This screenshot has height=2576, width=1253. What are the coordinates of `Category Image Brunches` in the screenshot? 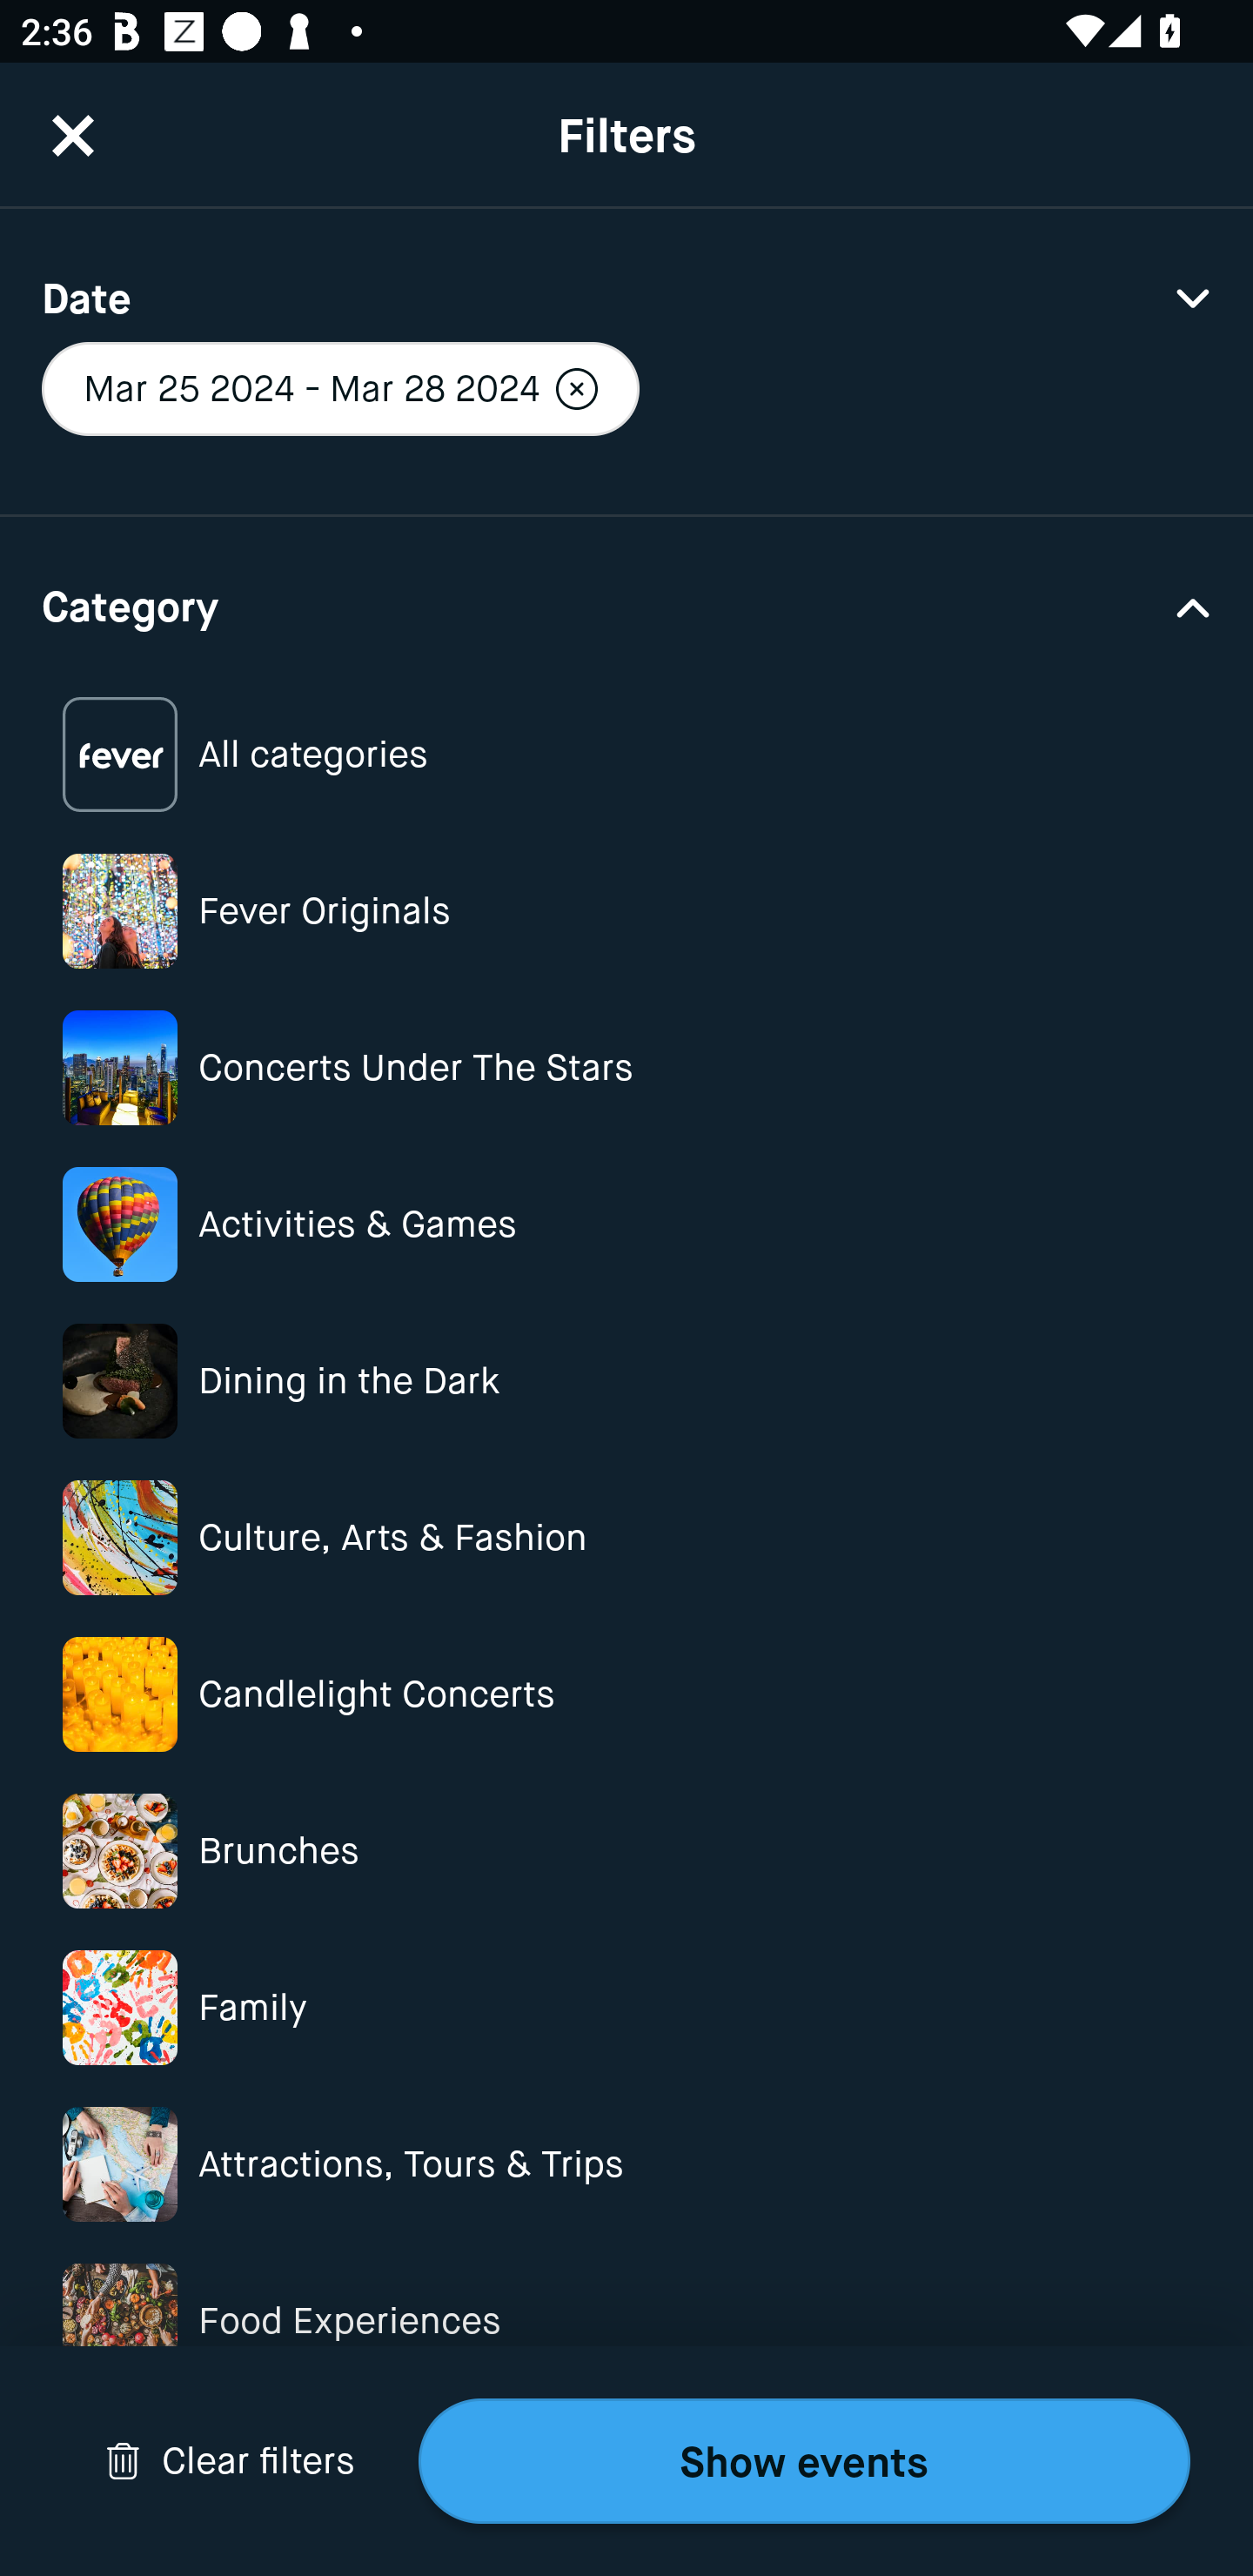 It's located at (626, 1850).